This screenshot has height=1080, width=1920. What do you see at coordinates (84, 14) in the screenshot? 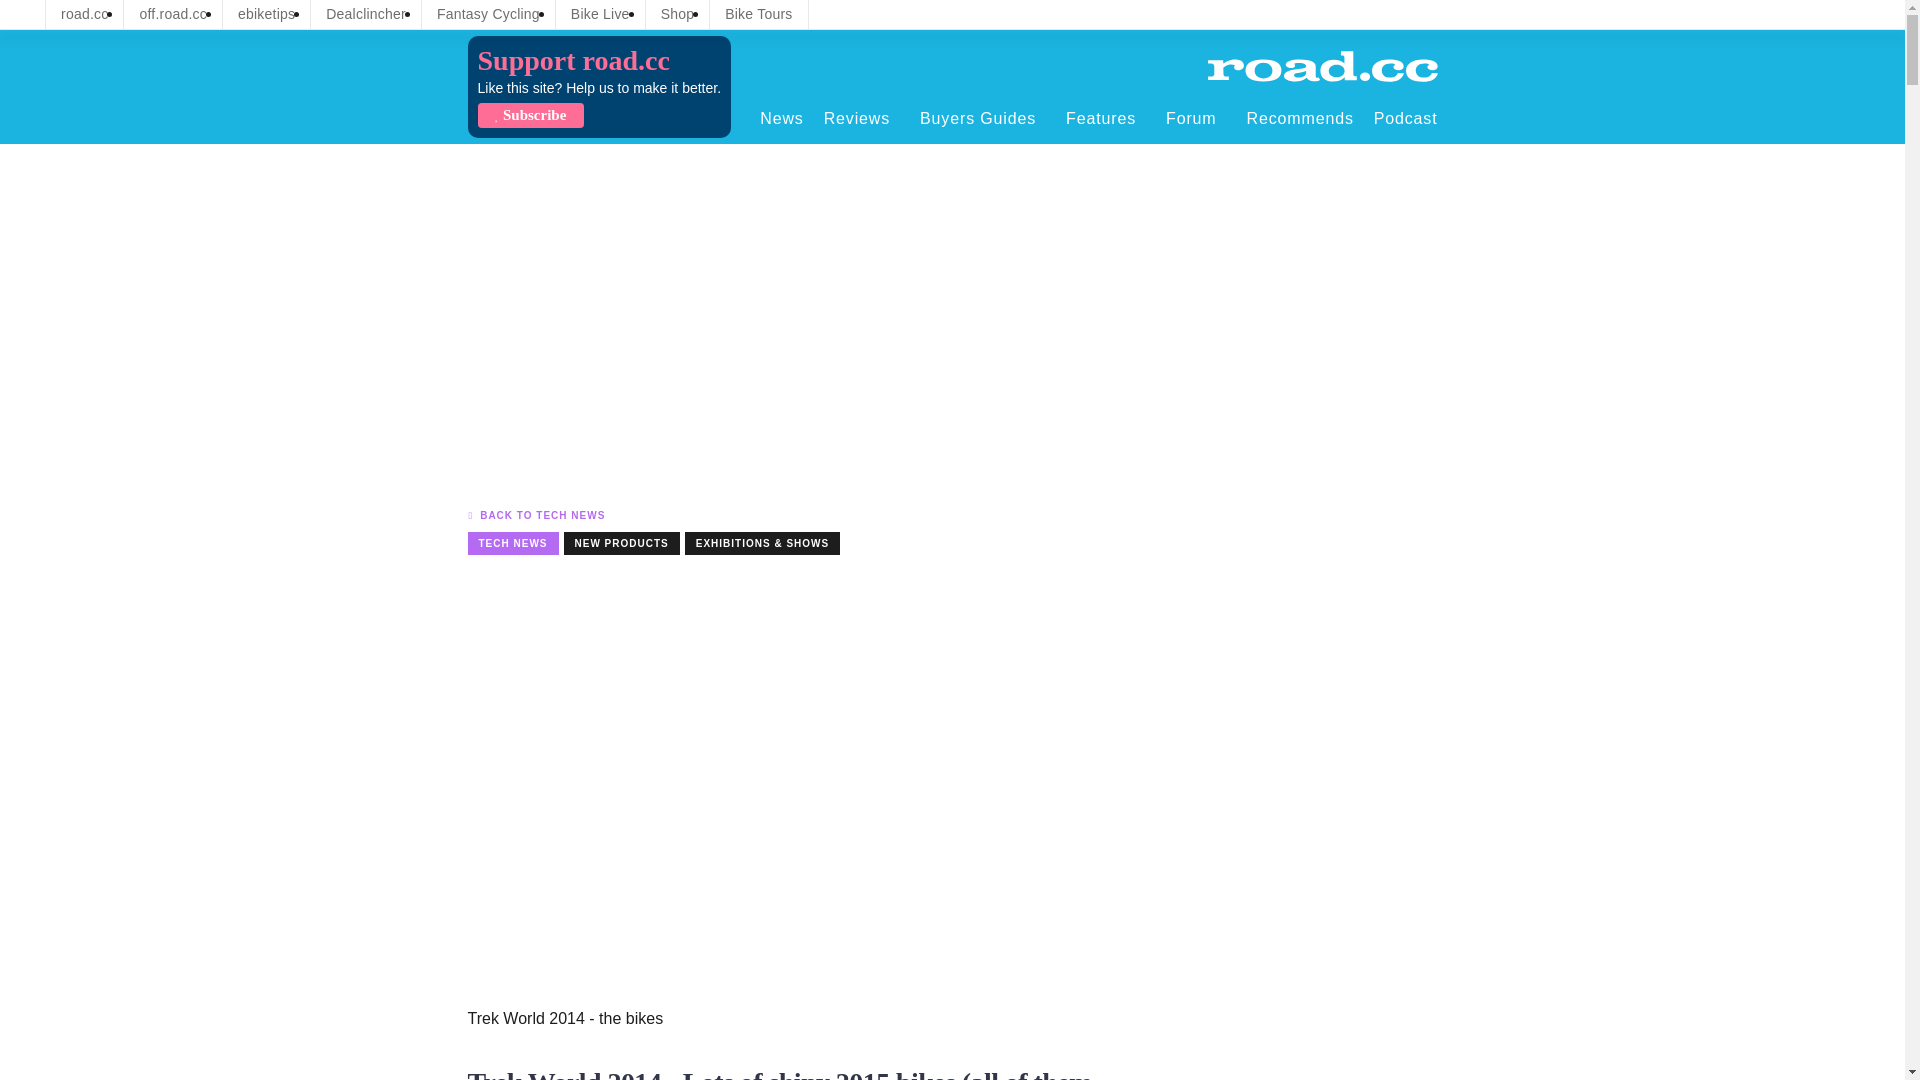
I see `road.cc` at bounding box center [84, 14].